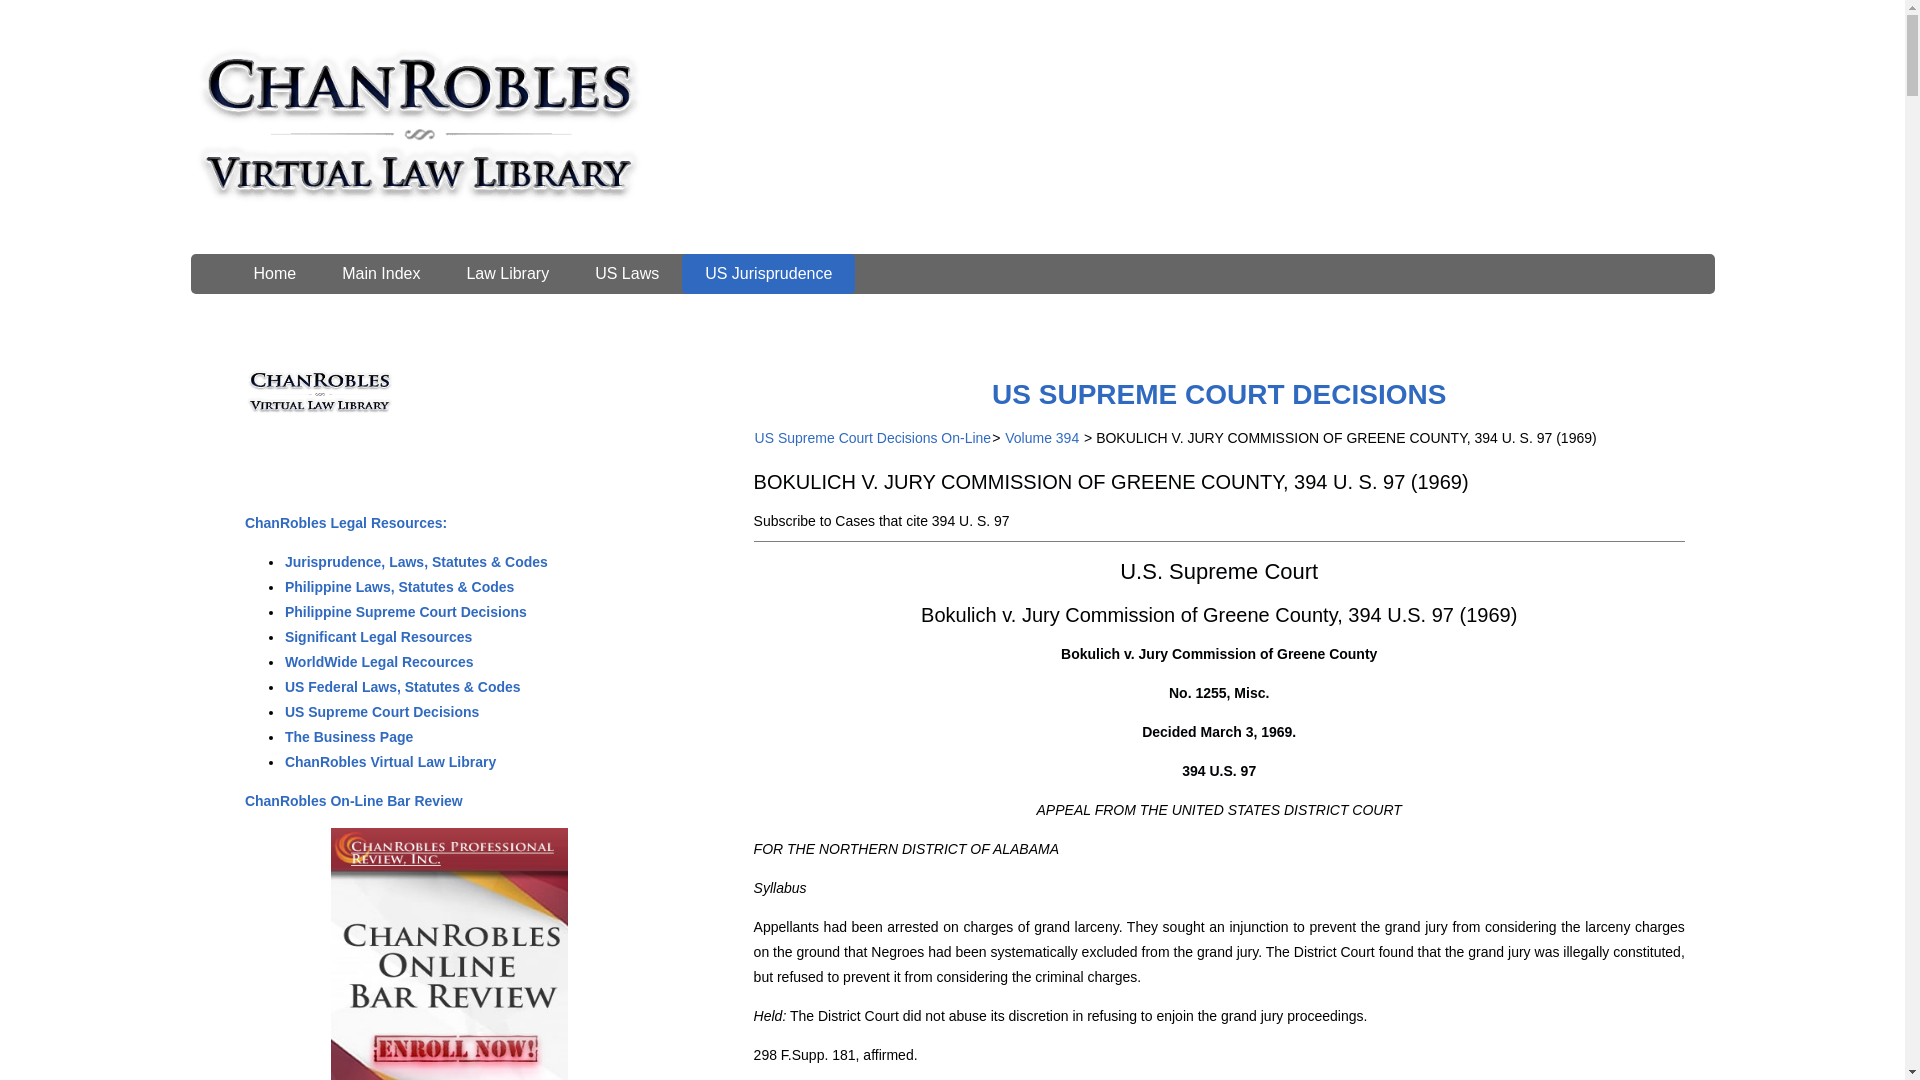 This screenshot has height=1080, width=1920. Describe the element at coordinates (1218, 394) in the screenshot. I see `United States Supreme Court Decisions - On-Line` at that location.